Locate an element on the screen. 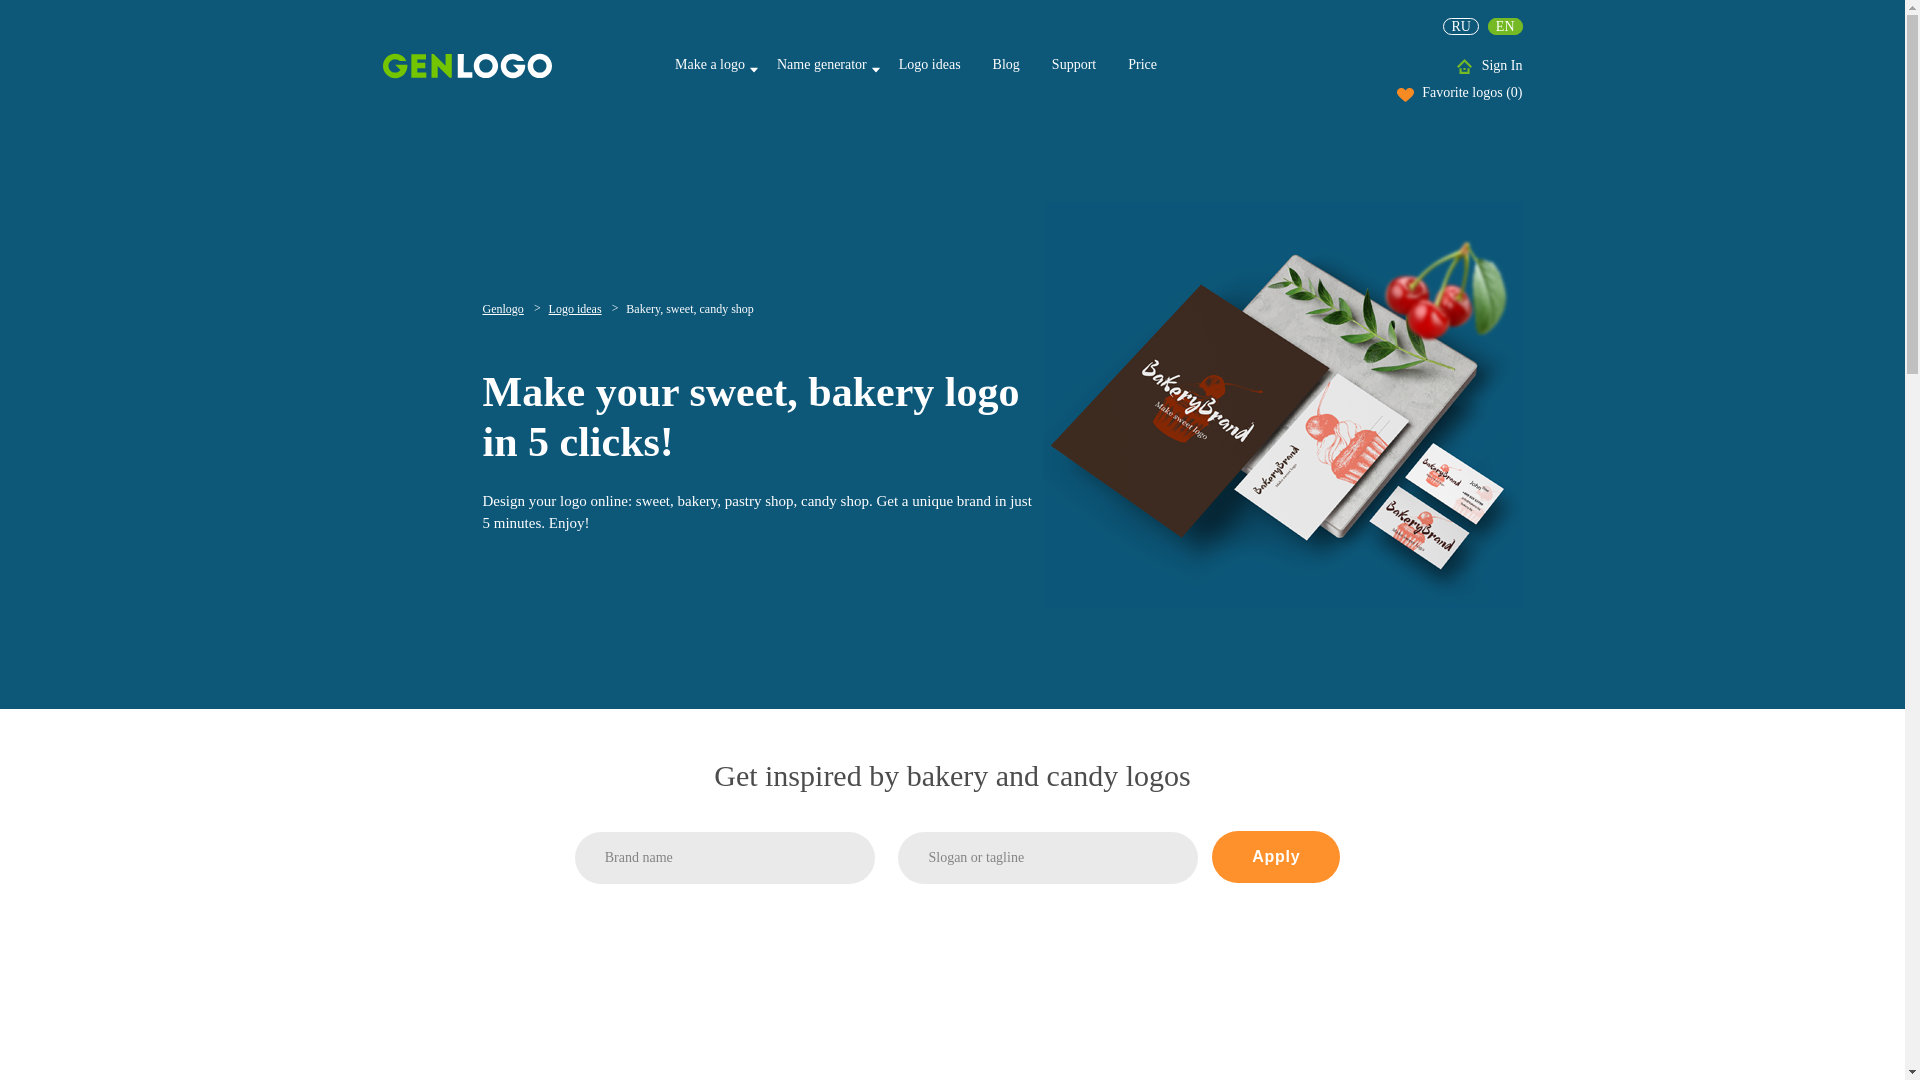  Brand name is located at coordinates (724, 858).